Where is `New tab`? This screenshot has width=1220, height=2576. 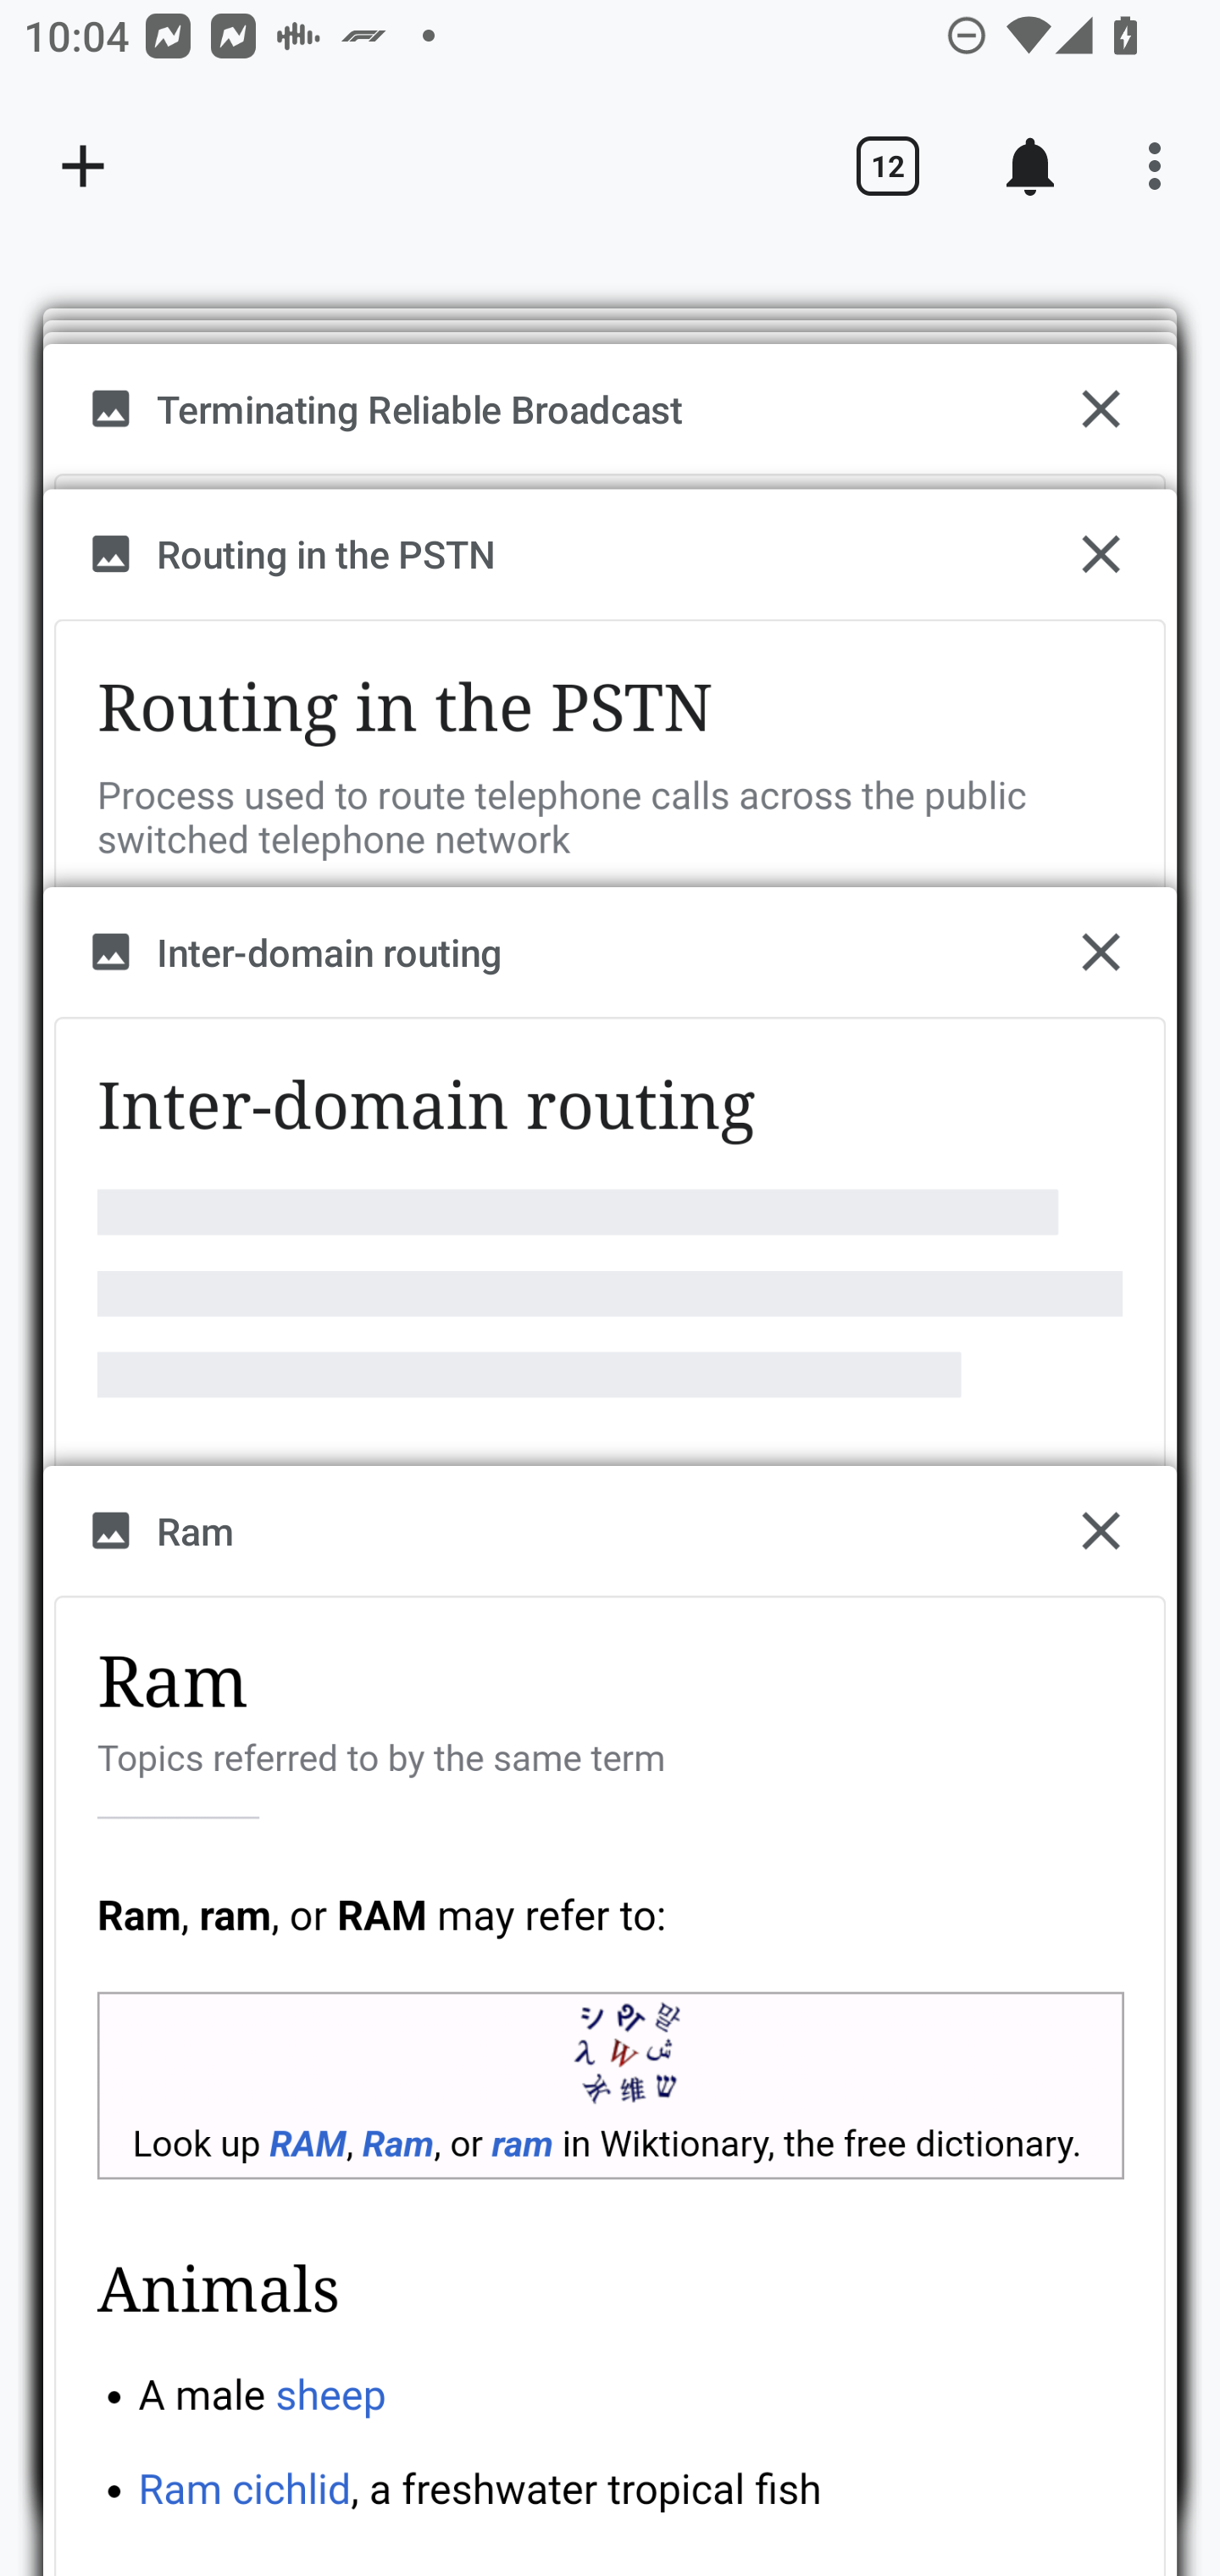
New tab is located at coordinates (83, 166).